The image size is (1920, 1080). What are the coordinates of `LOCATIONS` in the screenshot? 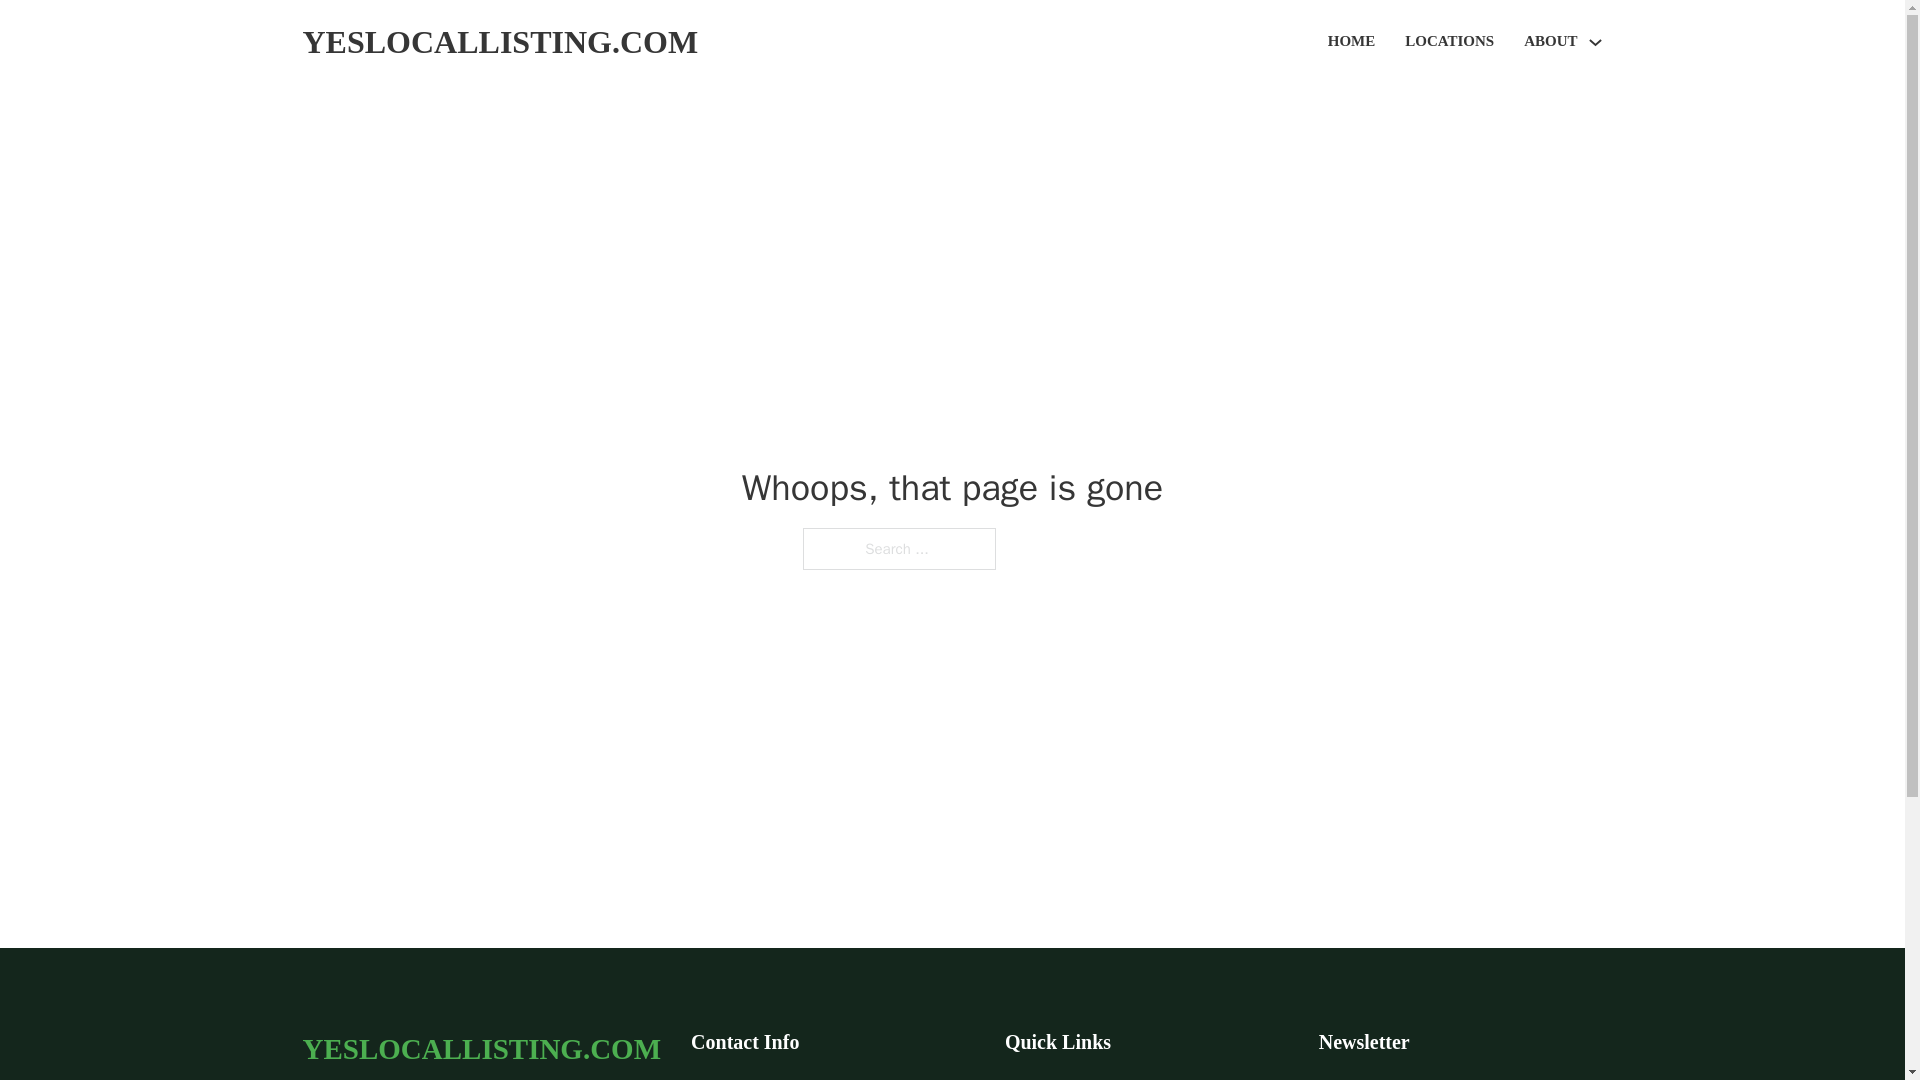 It's located at (1449, 42).